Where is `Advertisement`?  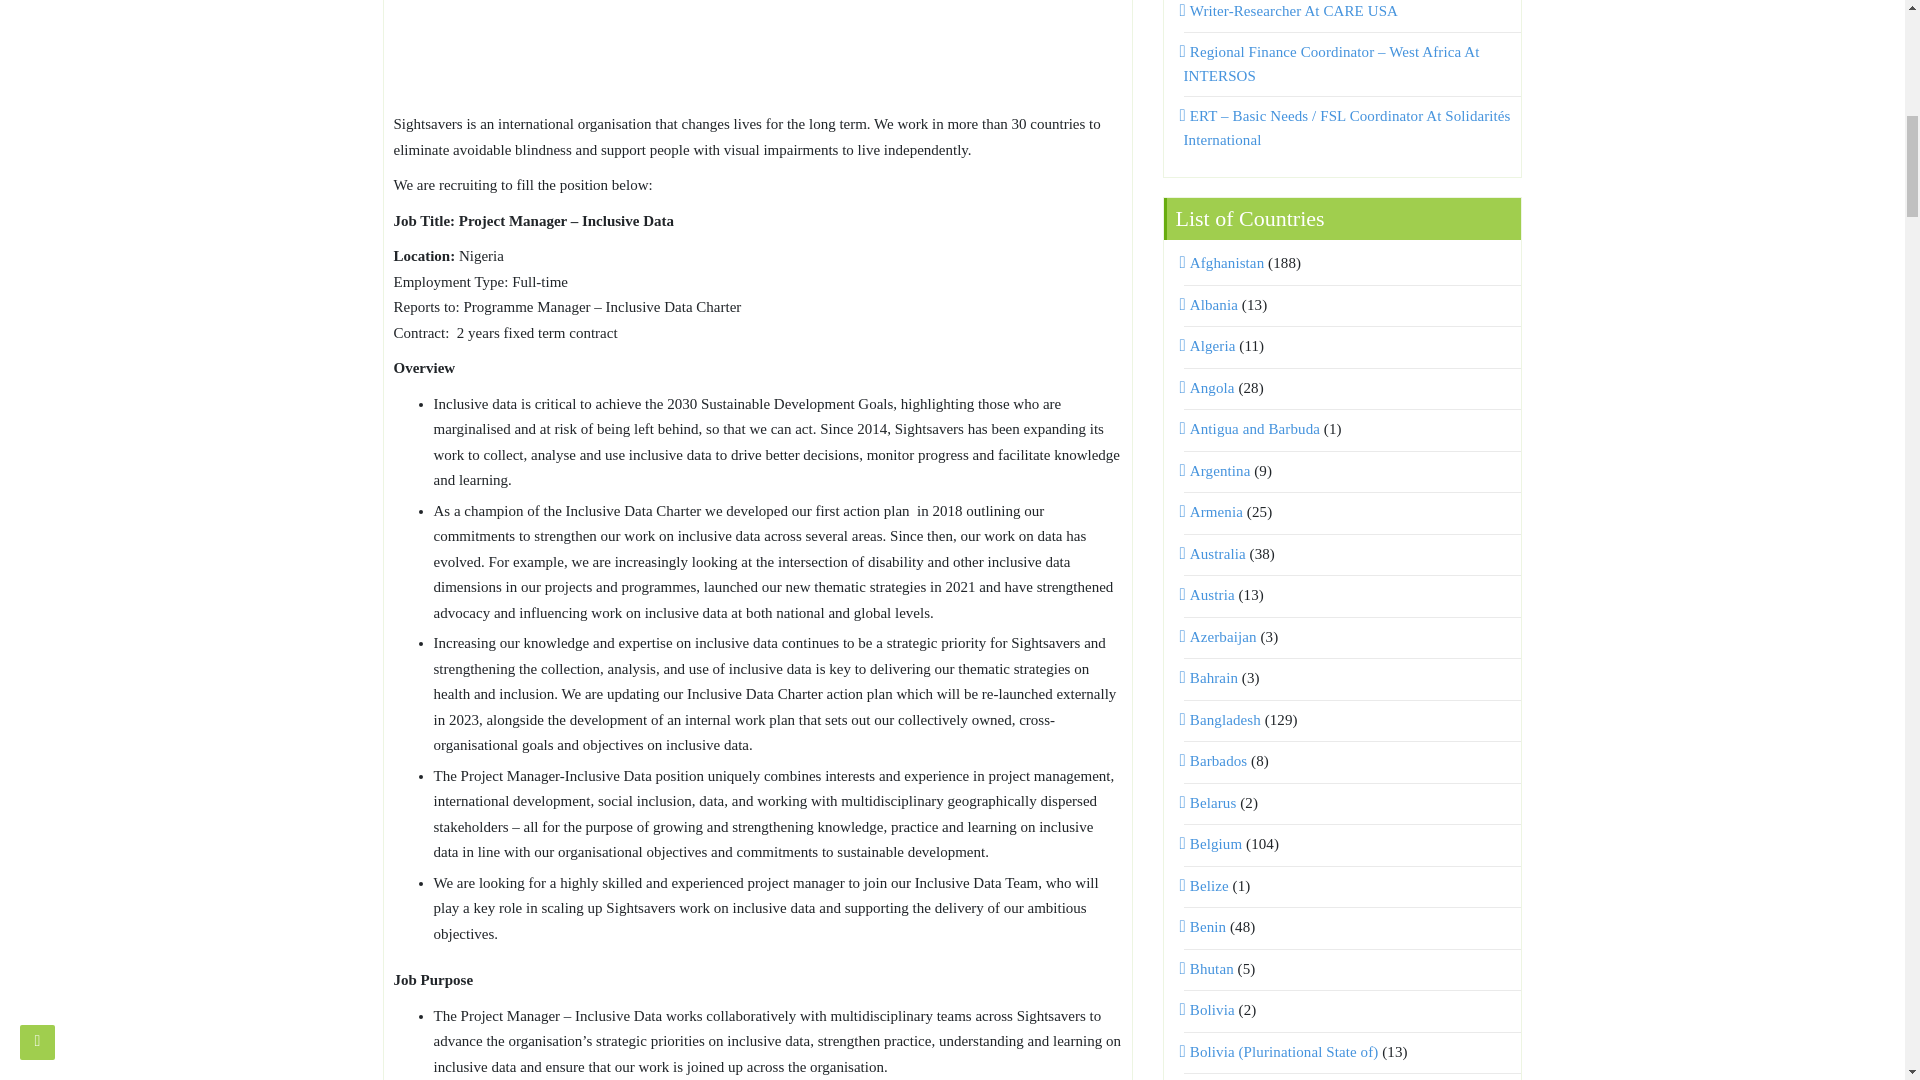
Advertisement is located at coordinates (757, 52).